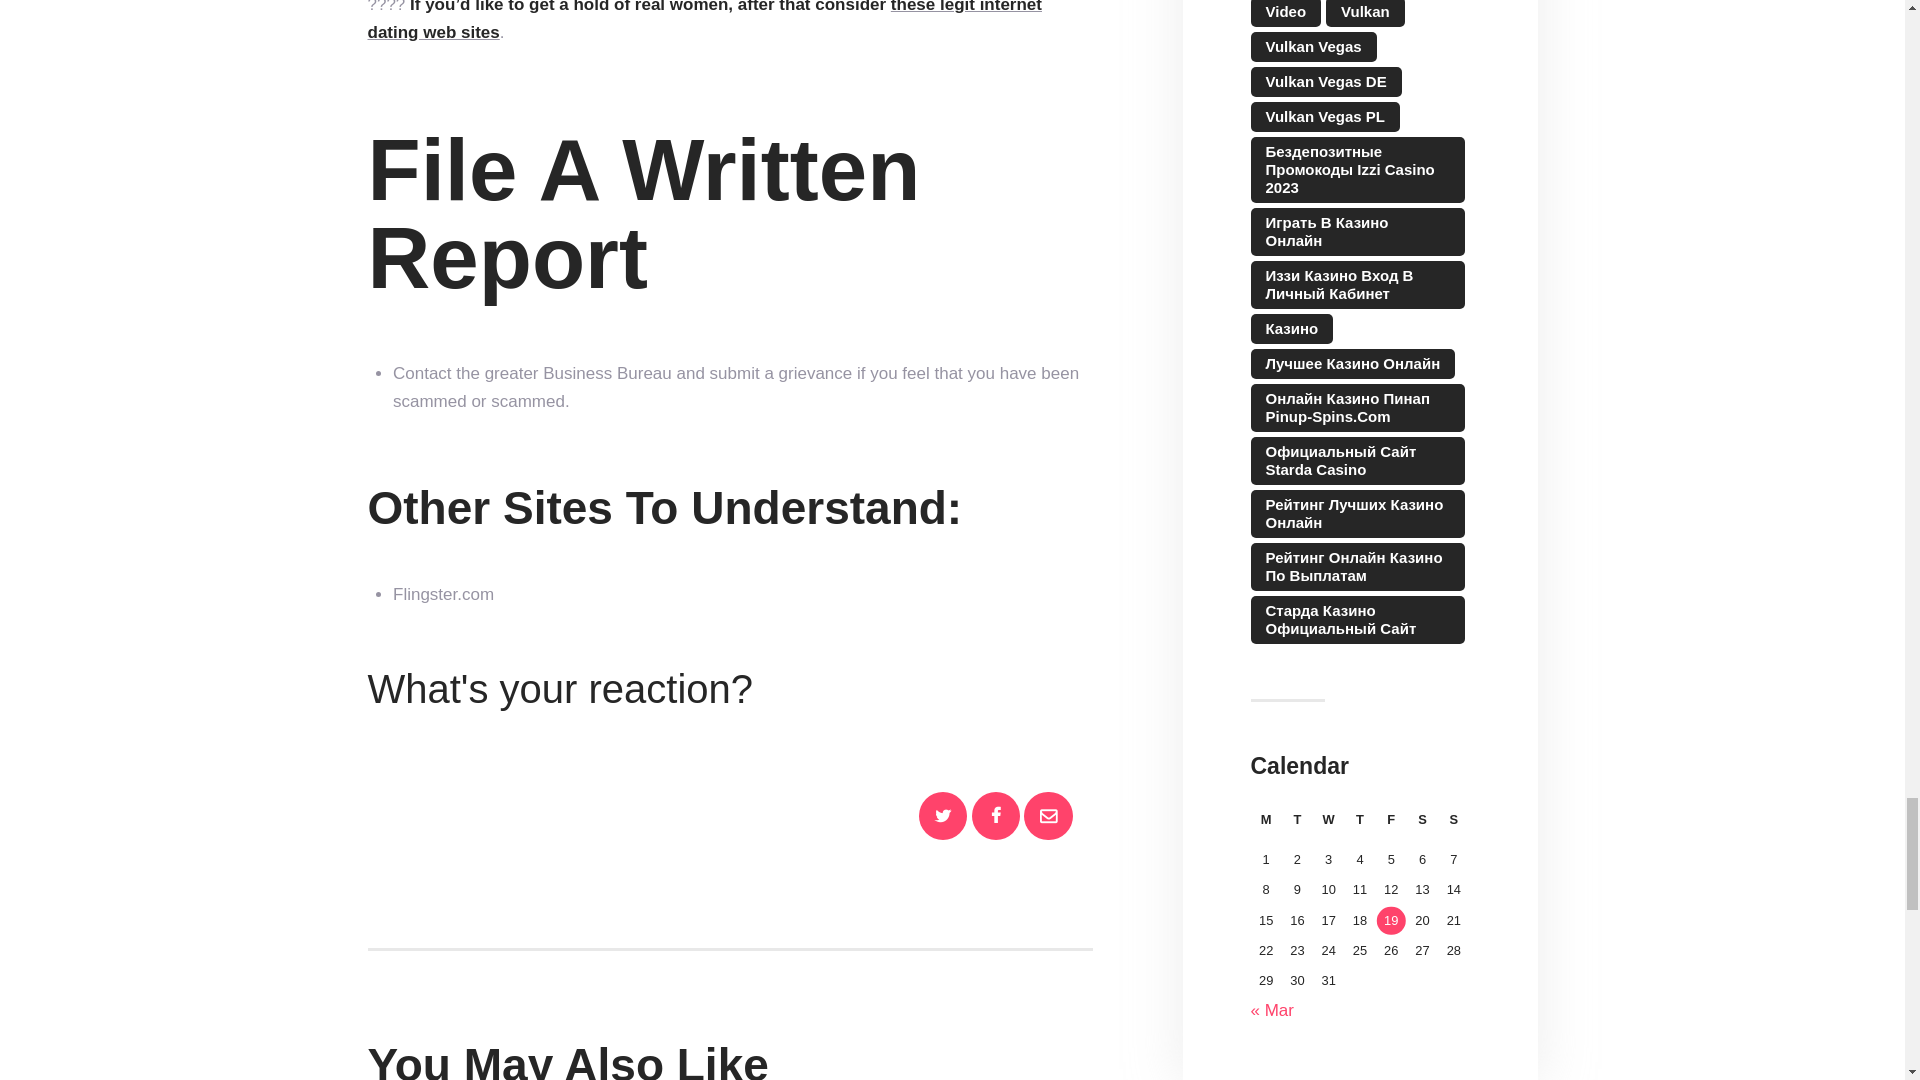 This screenshot has height=1080, width=1920. What do you see at coordinates (1453, 826) in the screenshot?
I see `Sunday` at bounding box center [1453, 826].